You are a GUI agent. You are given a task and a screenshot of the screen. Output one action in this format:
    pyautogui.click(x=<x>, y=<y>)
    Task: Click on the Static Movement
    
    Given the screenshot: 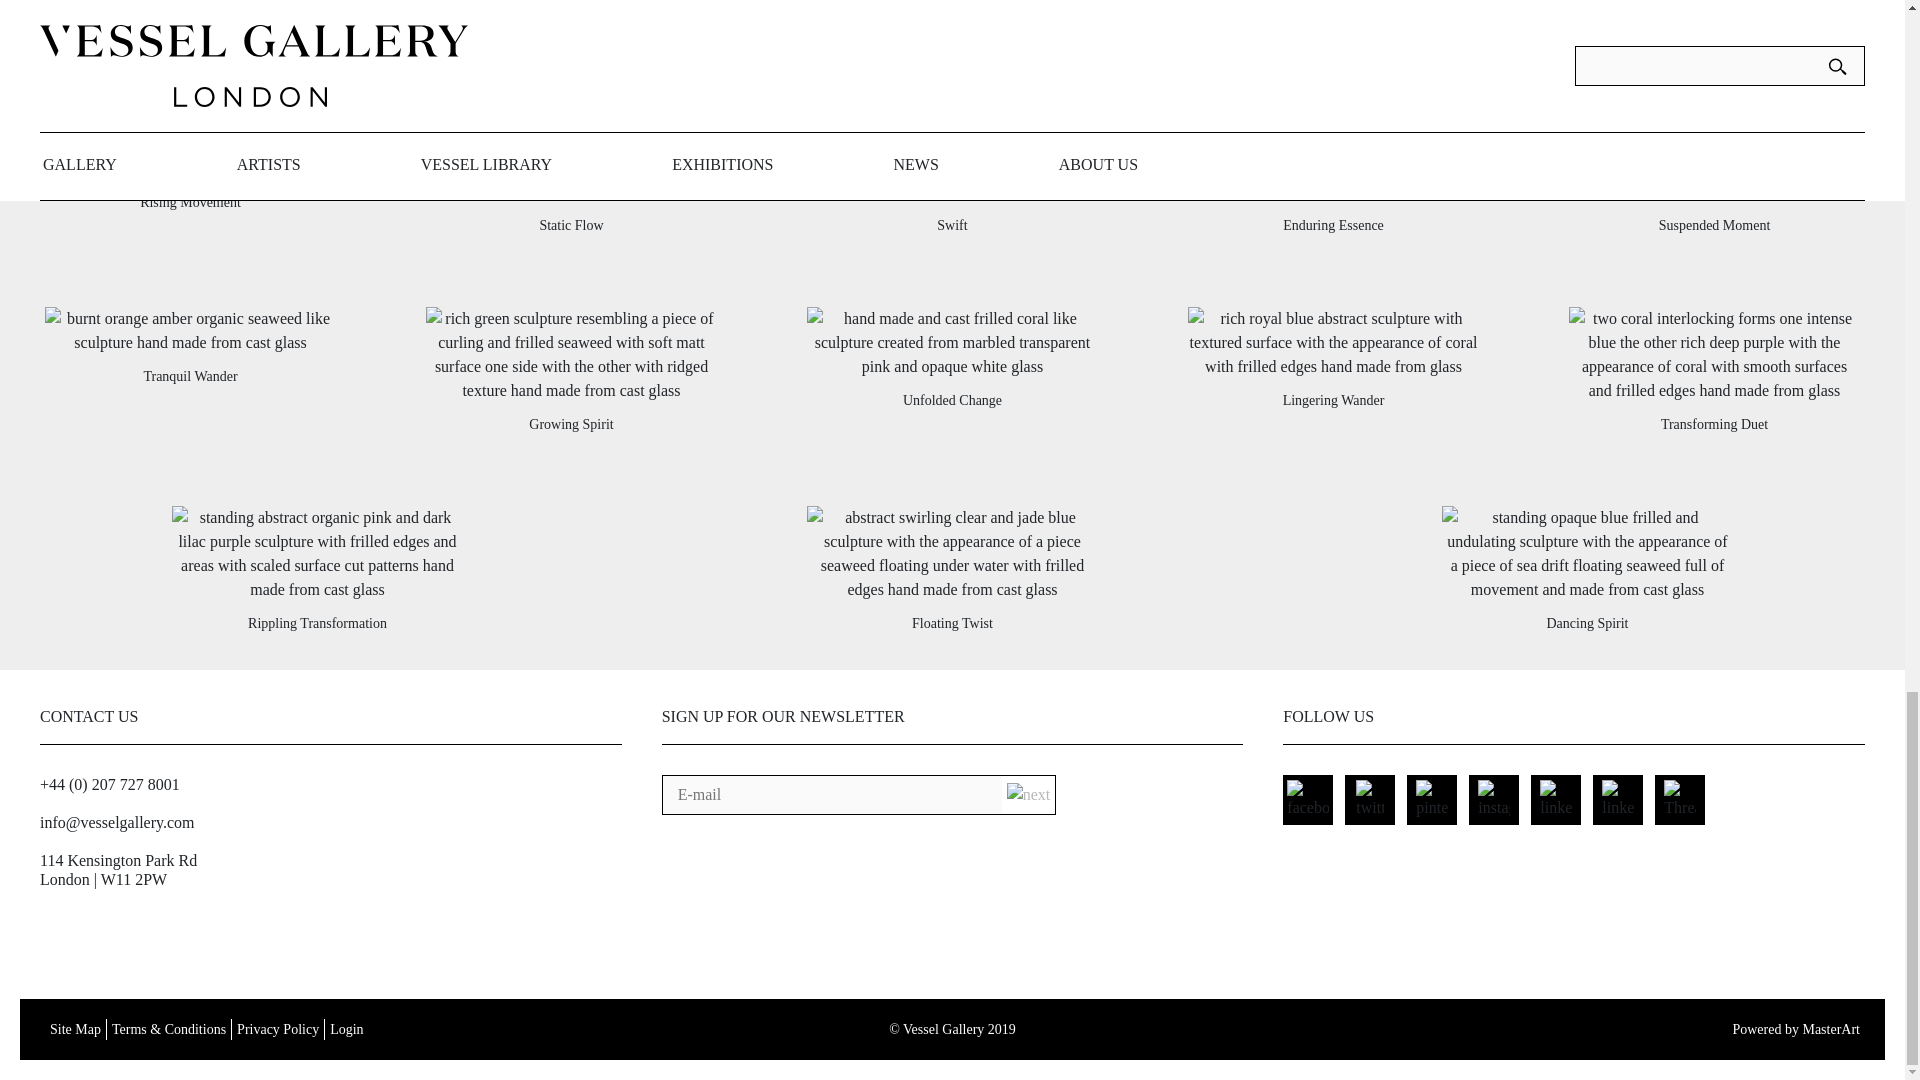 What is the action you would take?
    pyautogui.click(x=1332, y=74)
    